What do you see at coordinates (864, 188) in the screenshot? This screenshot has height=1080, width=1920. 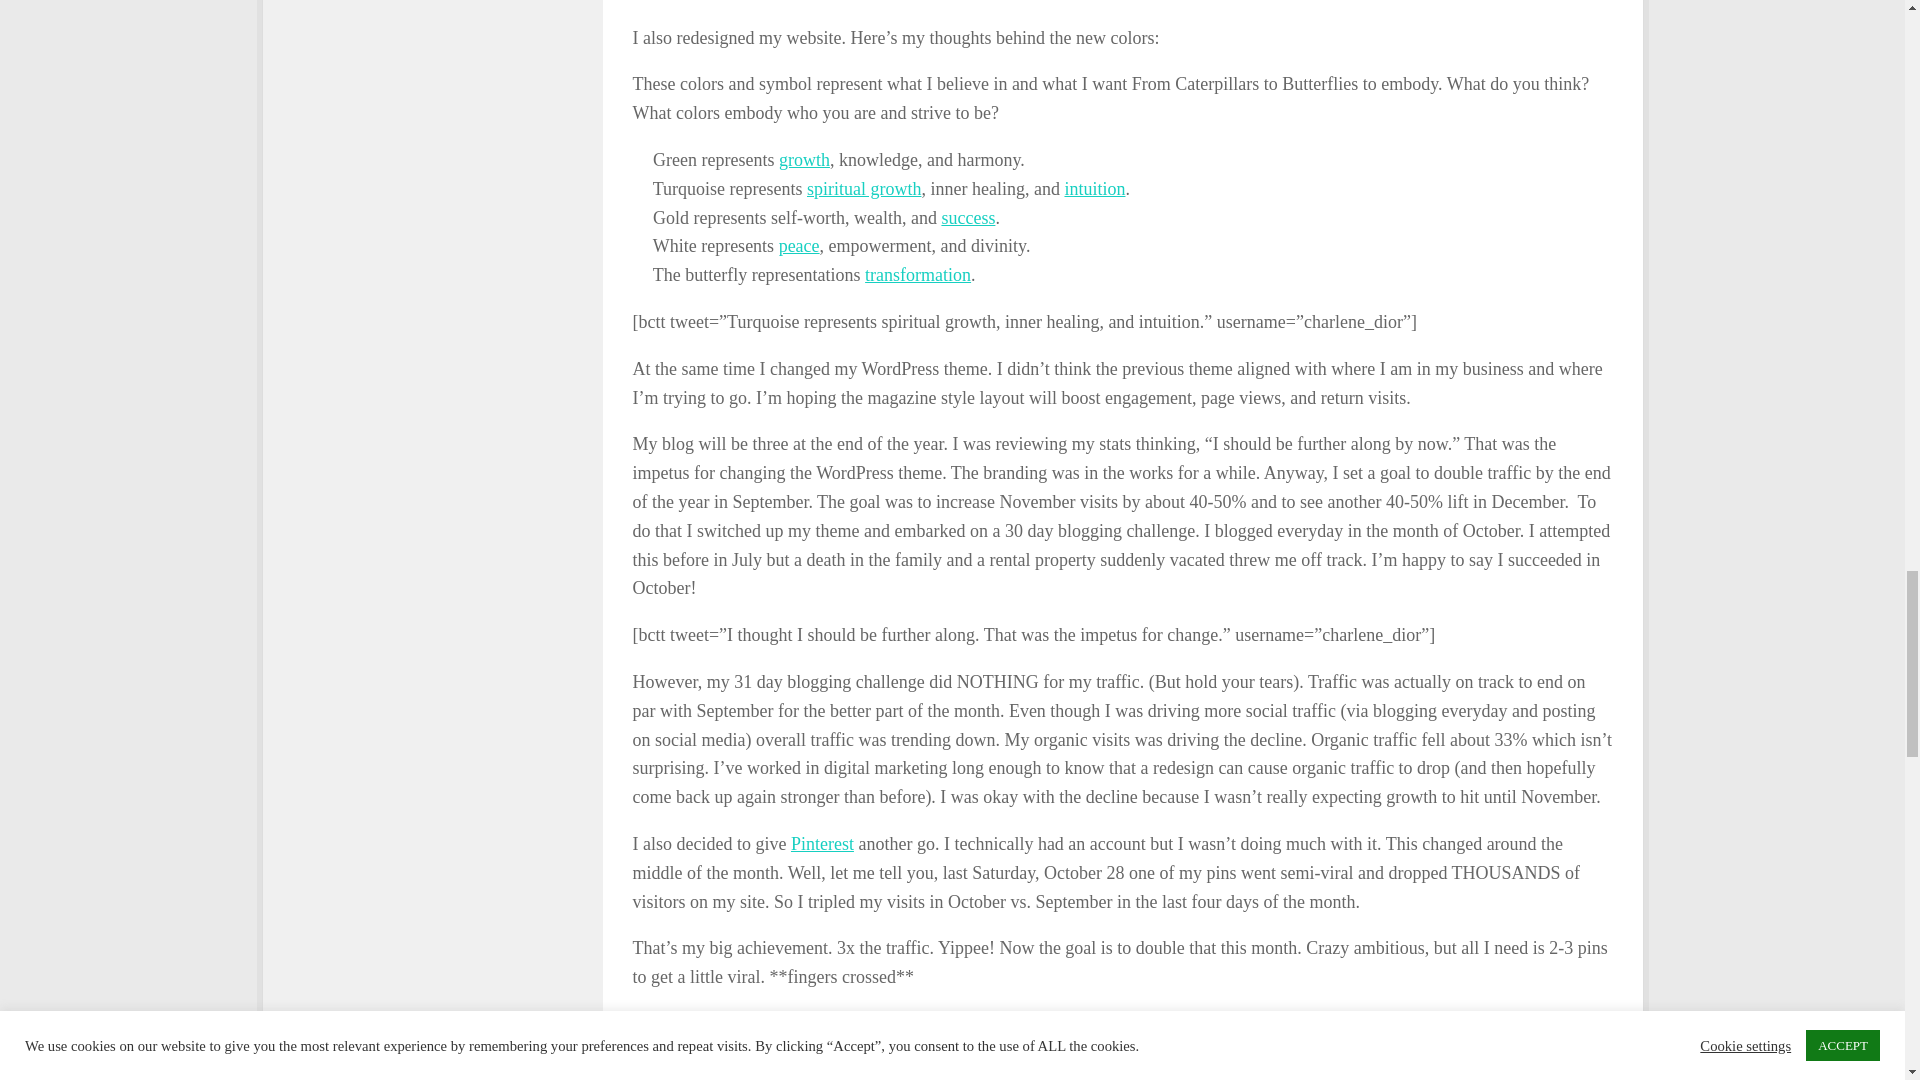 I see `spiritual growth` at bounding box center [864, 188].